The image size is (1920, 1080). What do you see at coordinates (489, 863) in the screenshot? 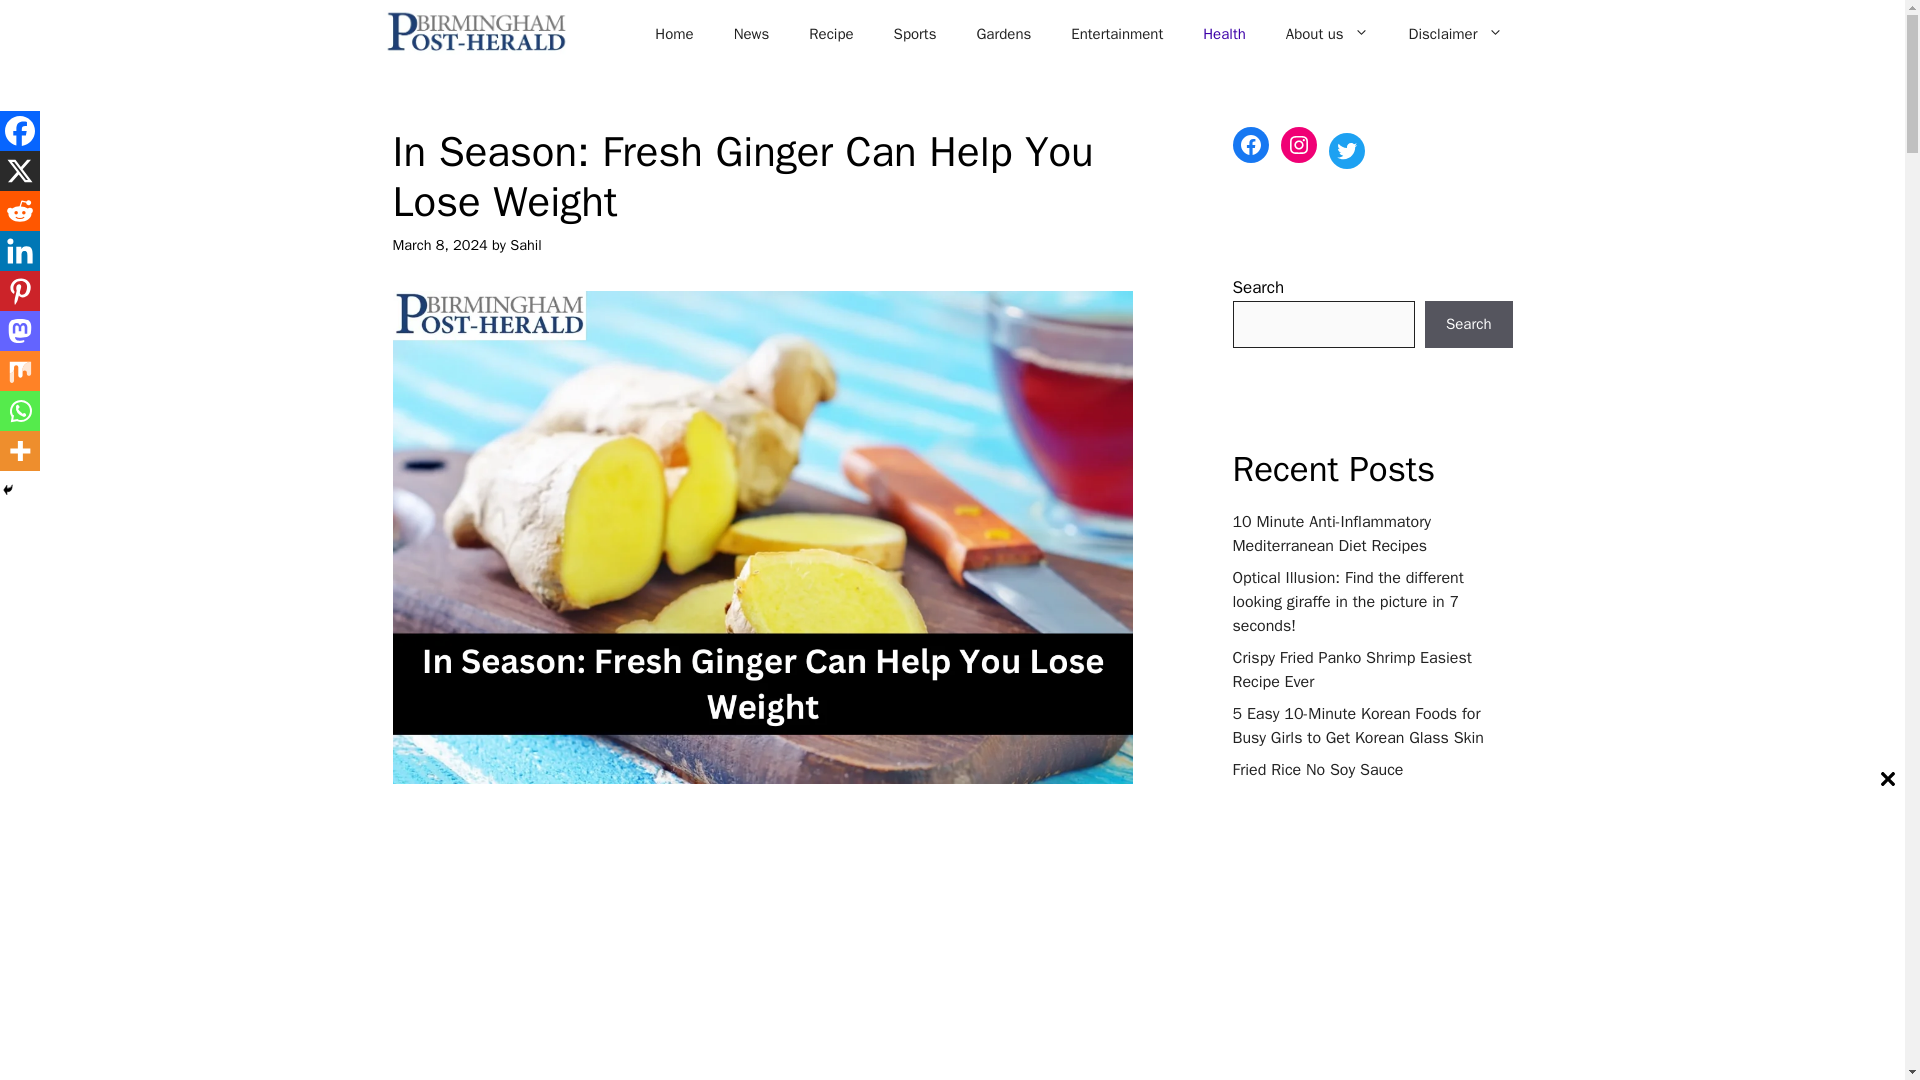
I see `Pinterest` at bounding box center [489, 863].